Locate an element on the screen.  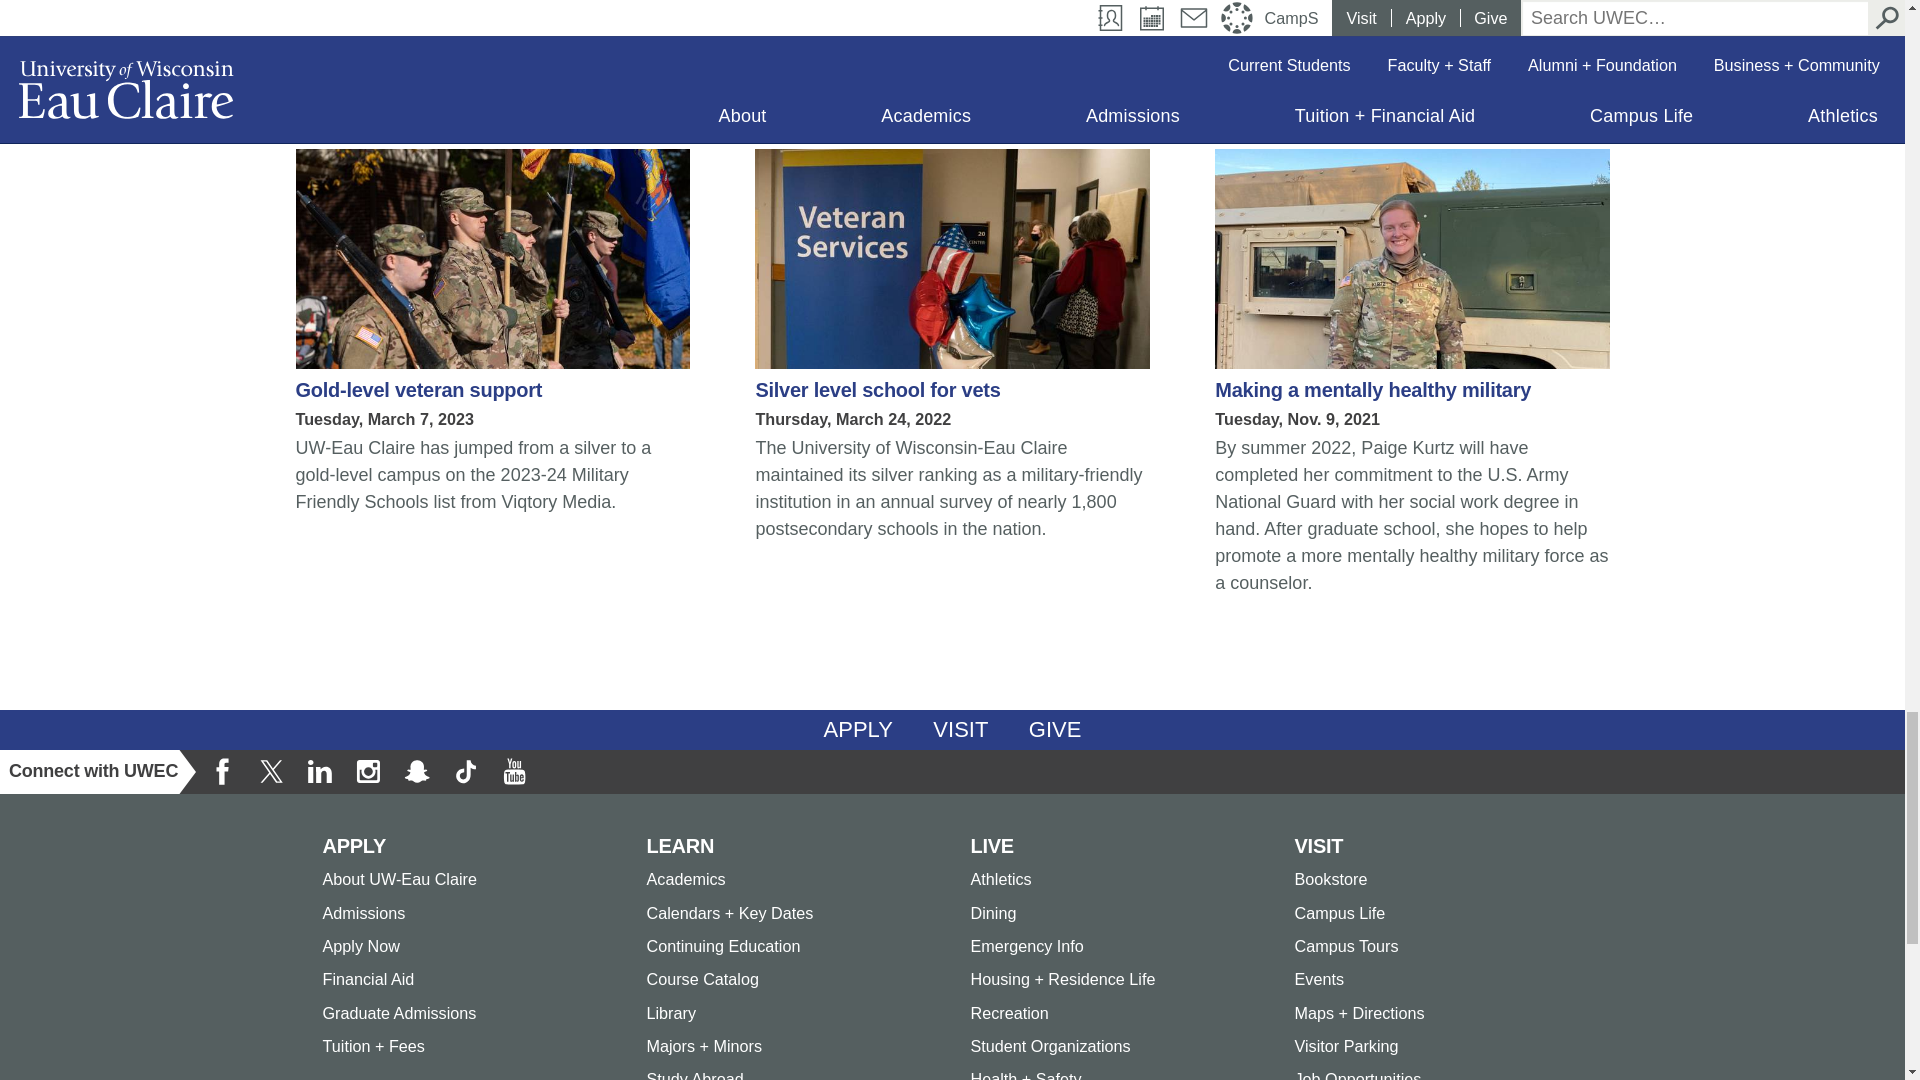
Subscribe to our YouTube channel is located at coordinates (513, 771).